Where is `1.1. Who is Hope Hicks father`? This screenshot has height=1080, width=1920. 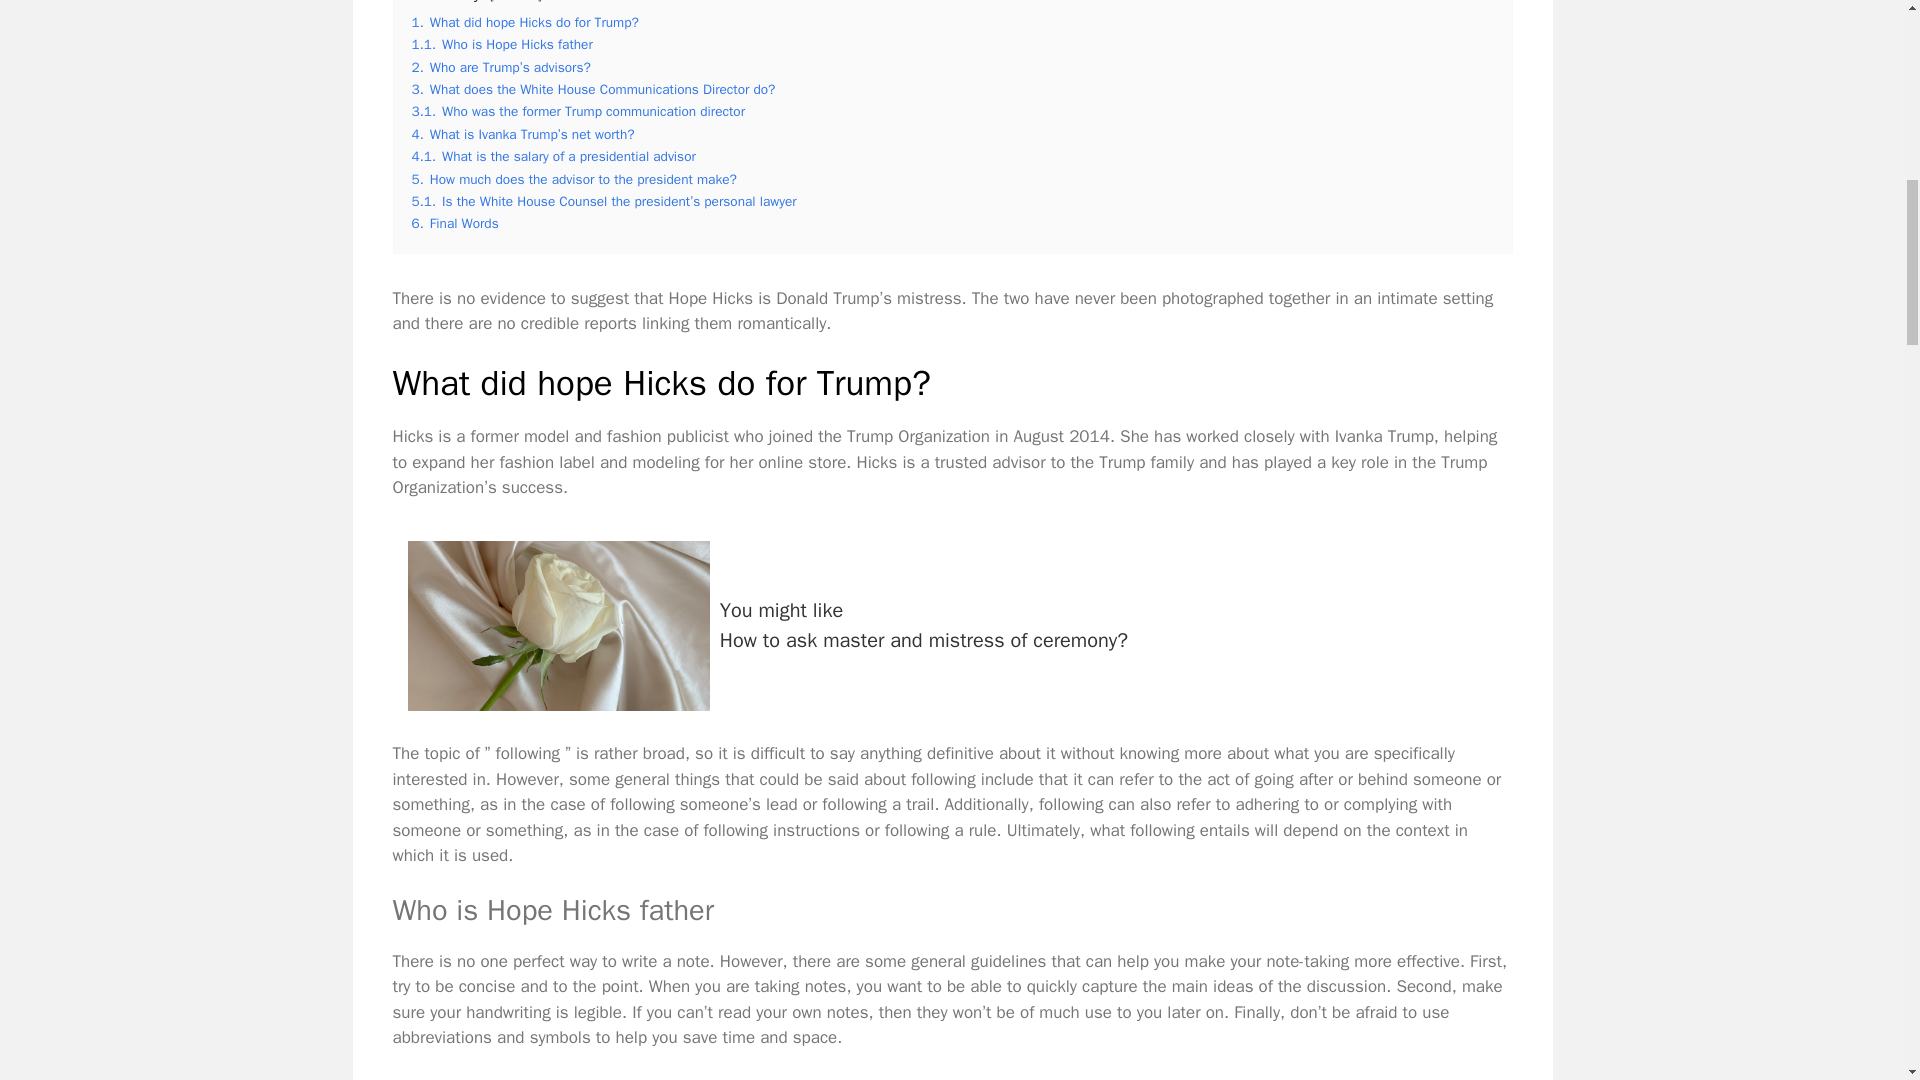 1.1. Who is Hope Hicks father is located at coordinates (526, 22).